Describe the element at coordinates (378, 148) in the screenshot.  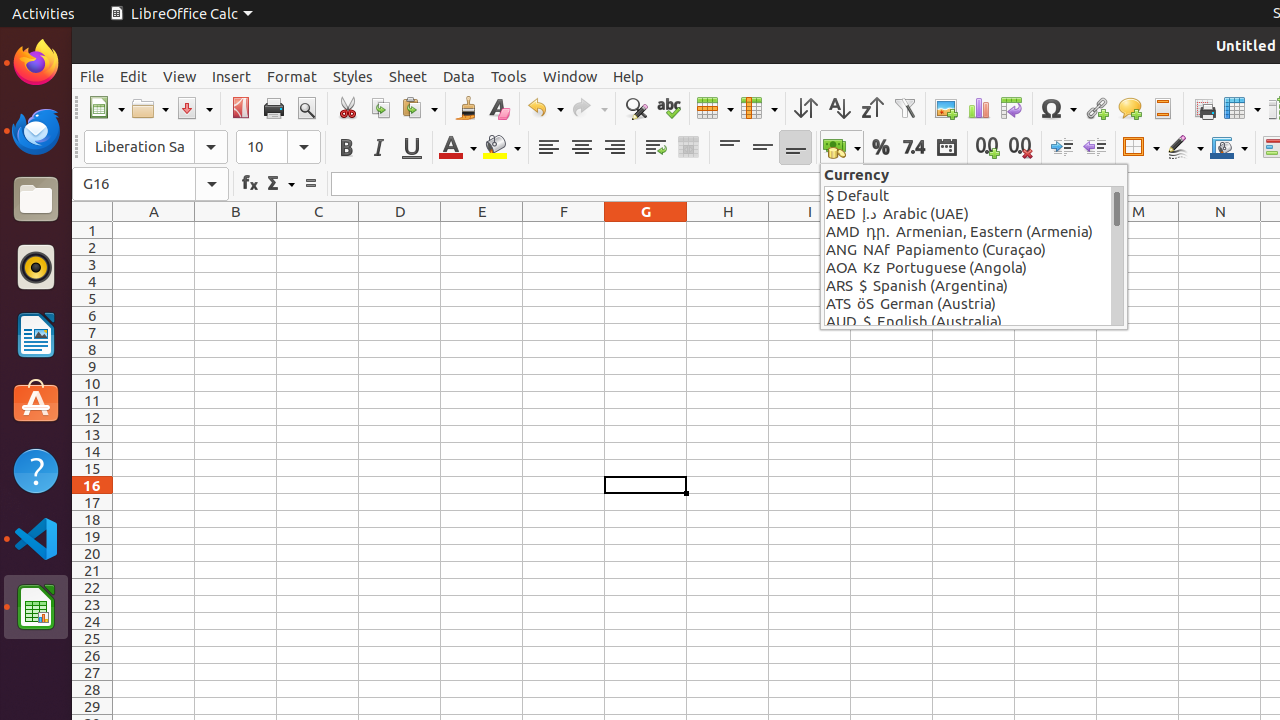
I see `Italic` at that location.